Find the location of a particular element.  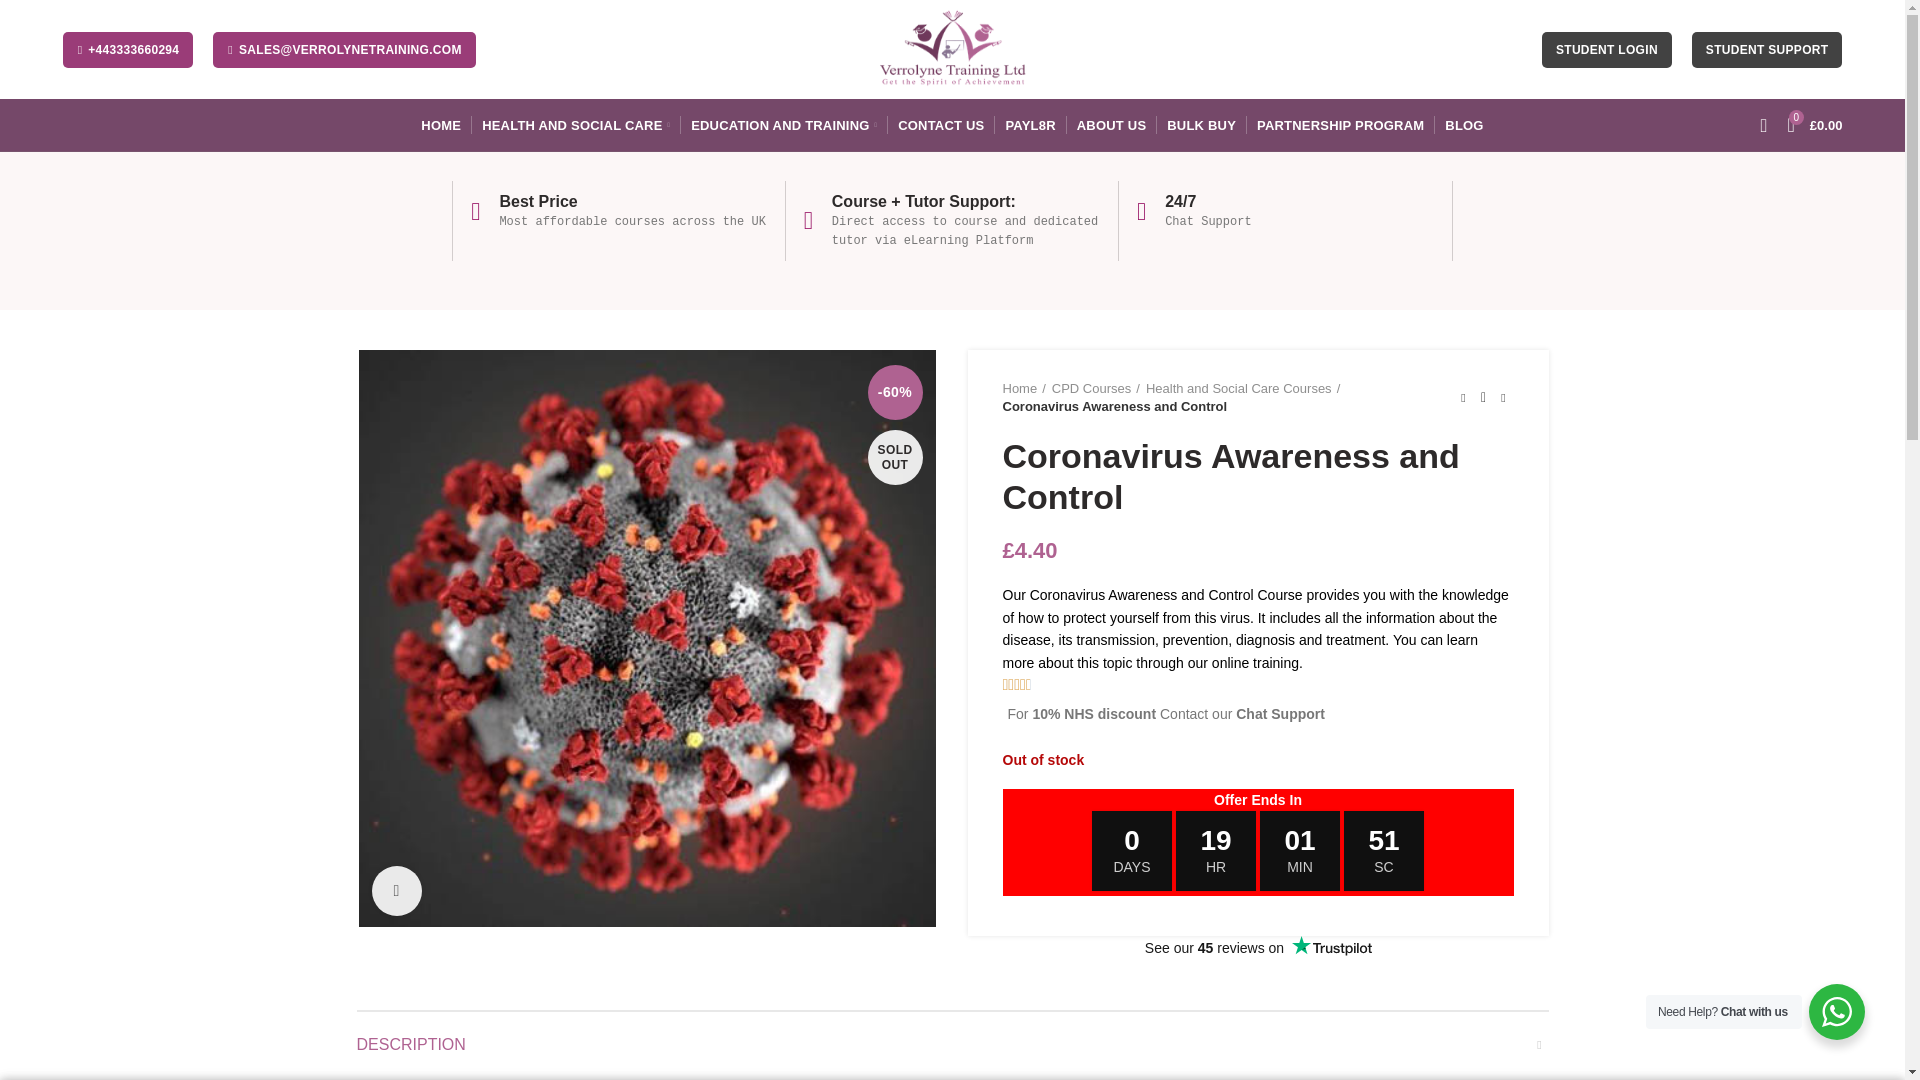

Customer reviews powered by Trustpilot is located at coordinates (1258, 948).